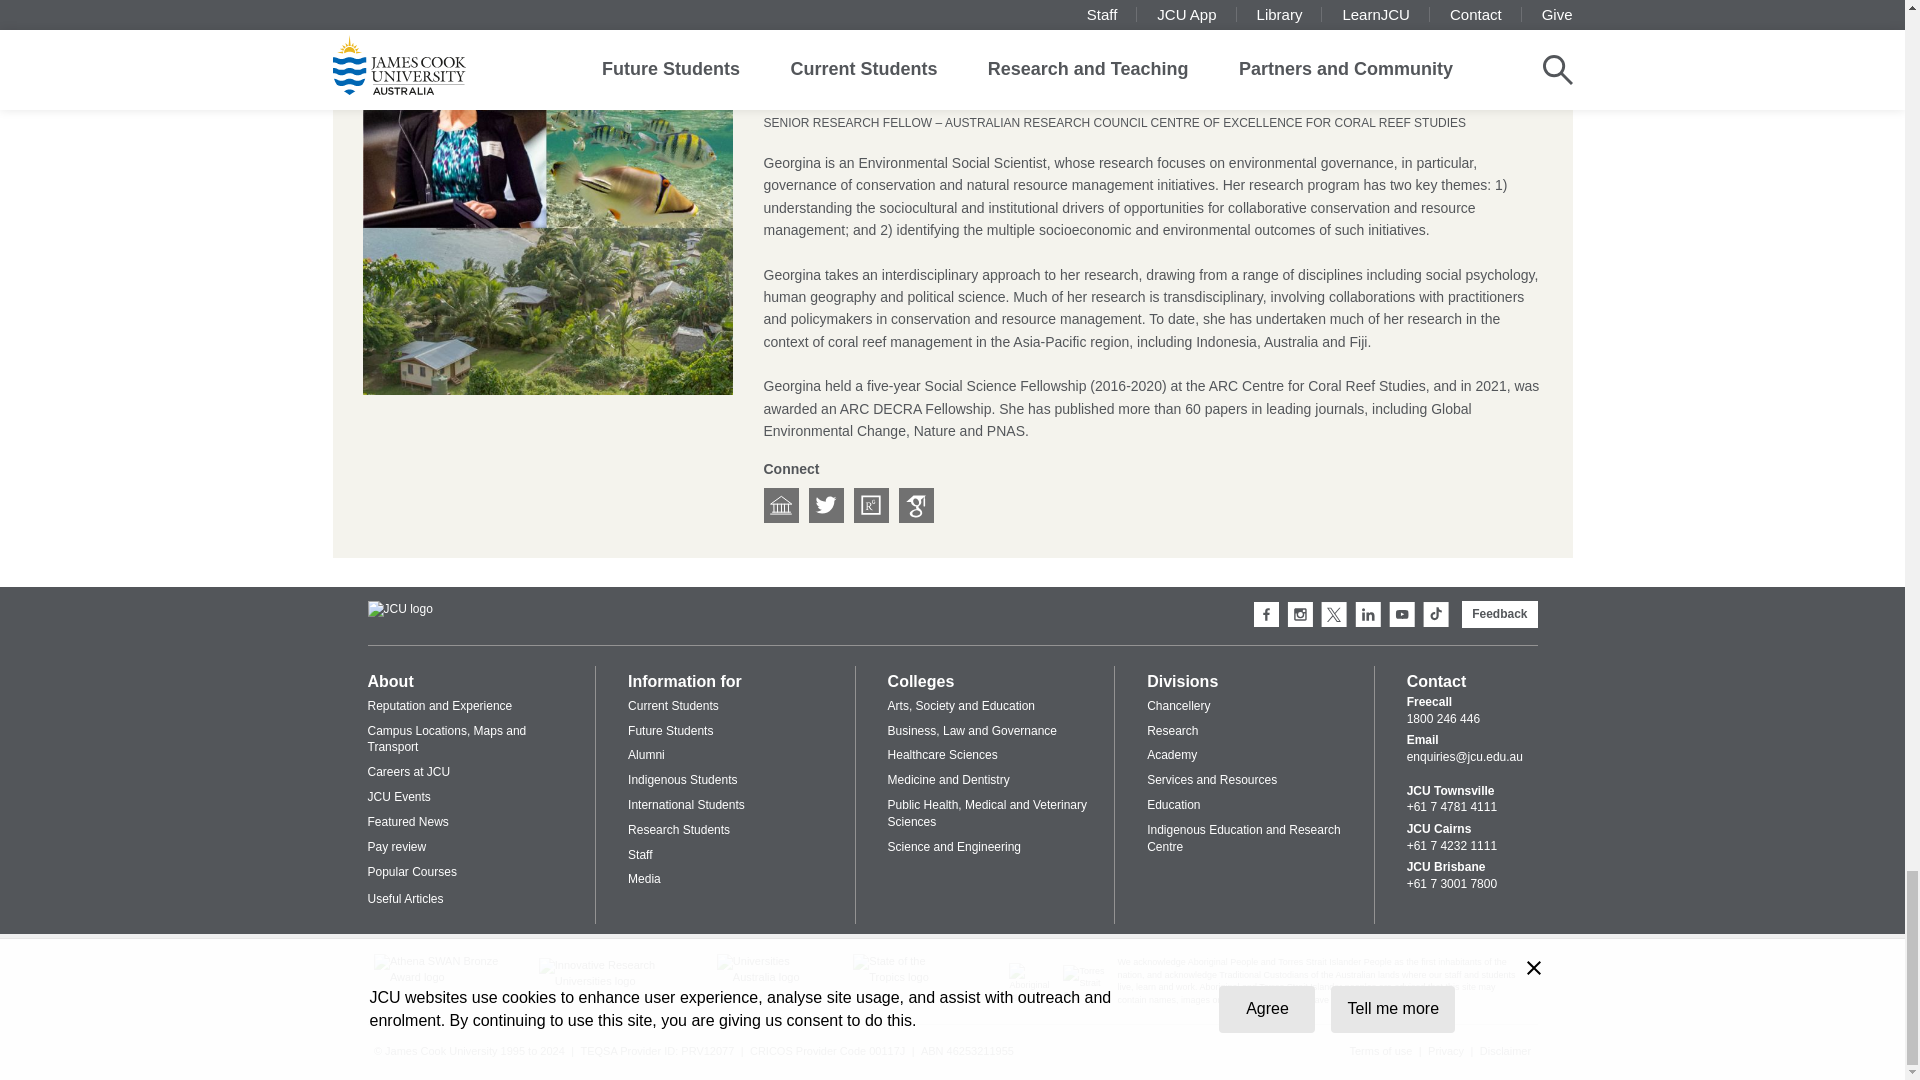 Image resolution: width=1920 pixels, height=1080 pixels. I want to click on Go to JCU LinkedIn, so click(1368, 614).